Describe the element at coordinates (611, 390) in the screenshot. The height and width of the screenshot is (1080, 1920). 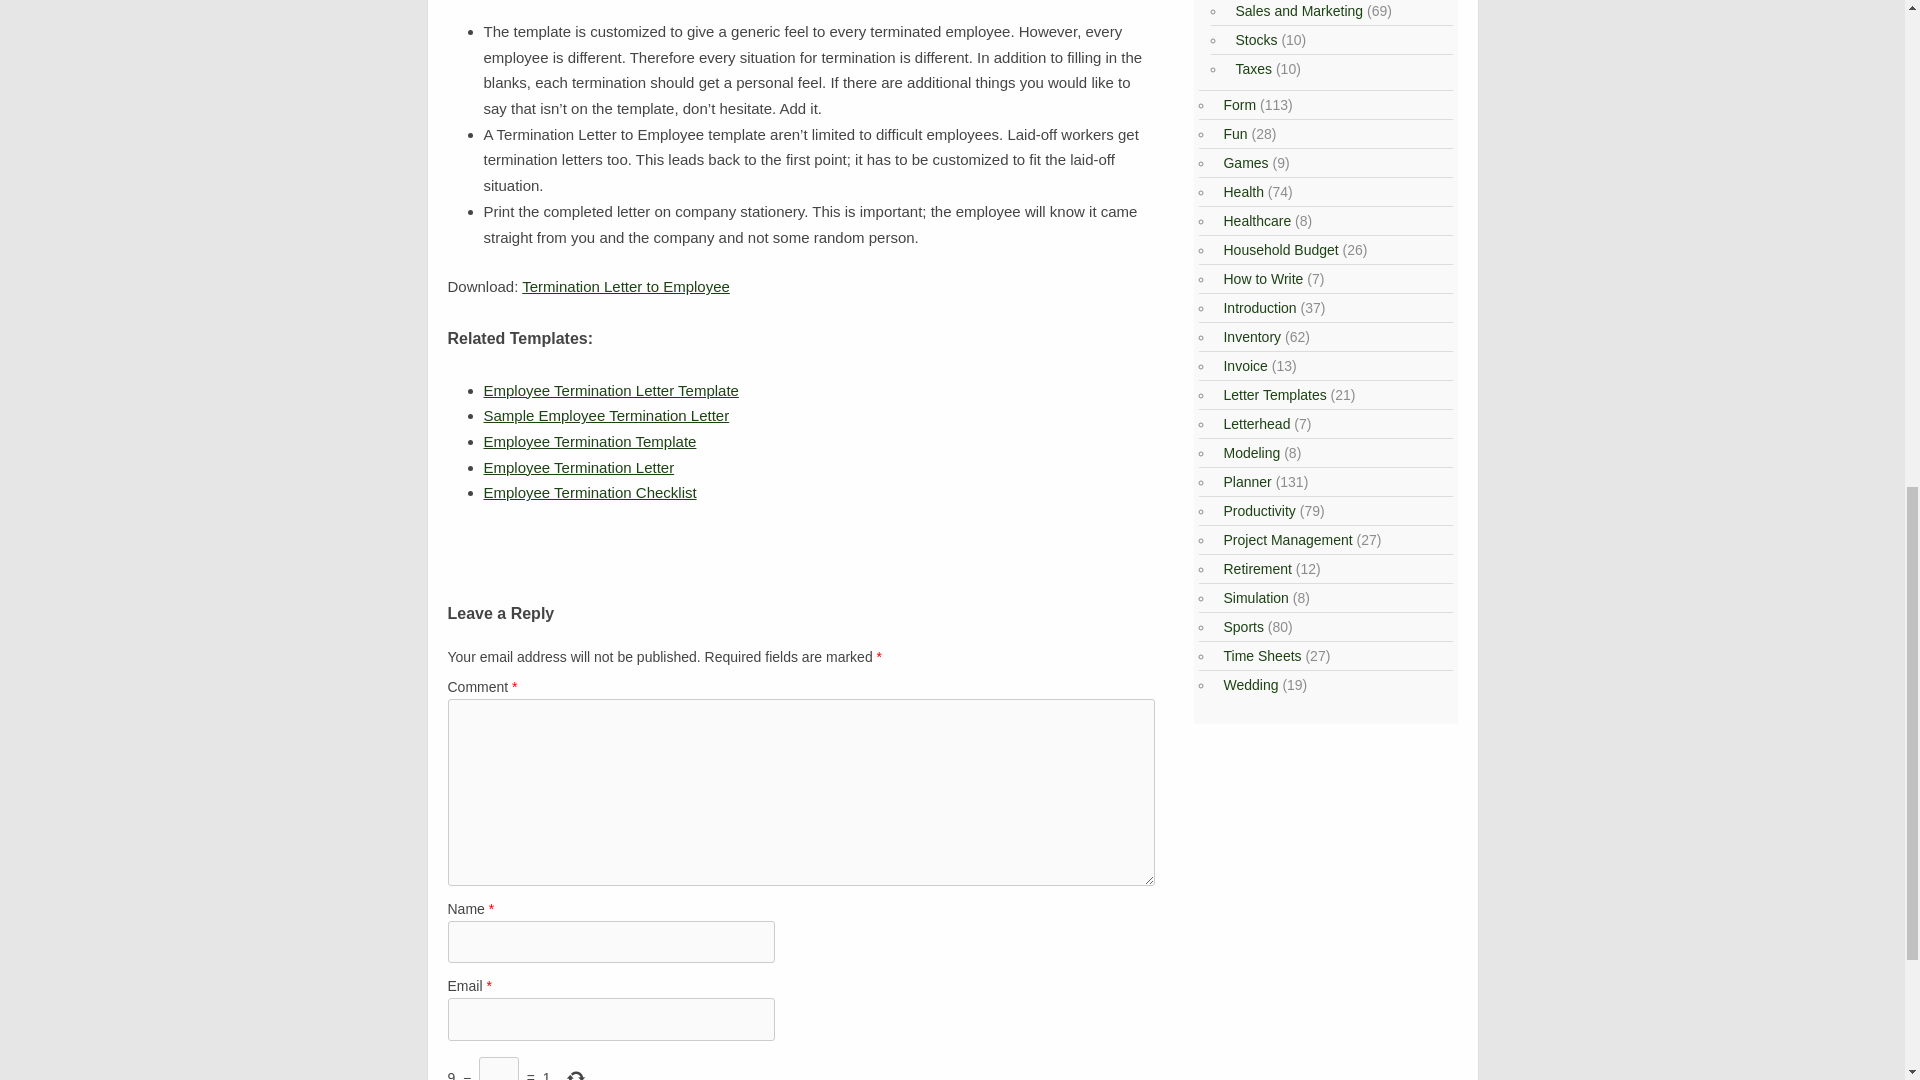
I see `Employee Termination Letter Template` at that location.